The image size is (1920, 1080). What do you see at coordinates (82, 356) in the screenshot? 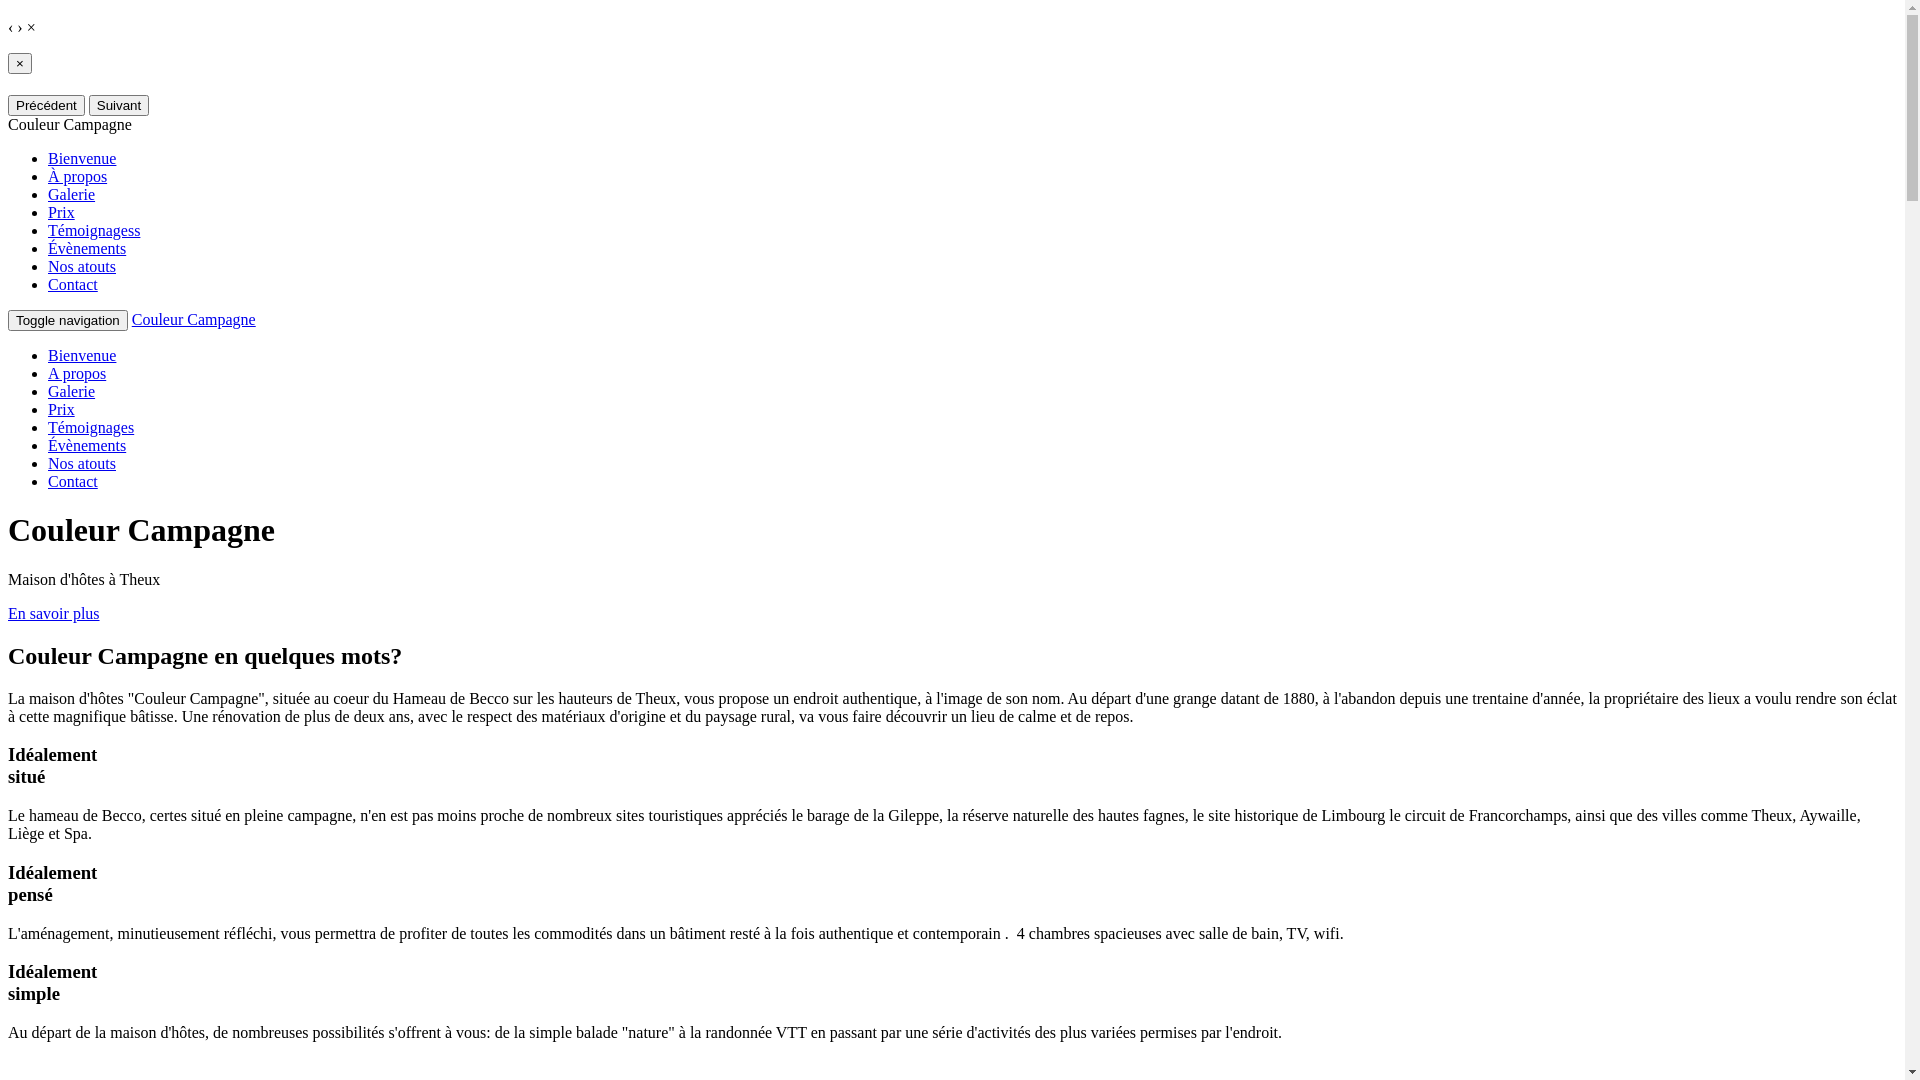
I see `Bienvenue` at bounding box center [82, 356].